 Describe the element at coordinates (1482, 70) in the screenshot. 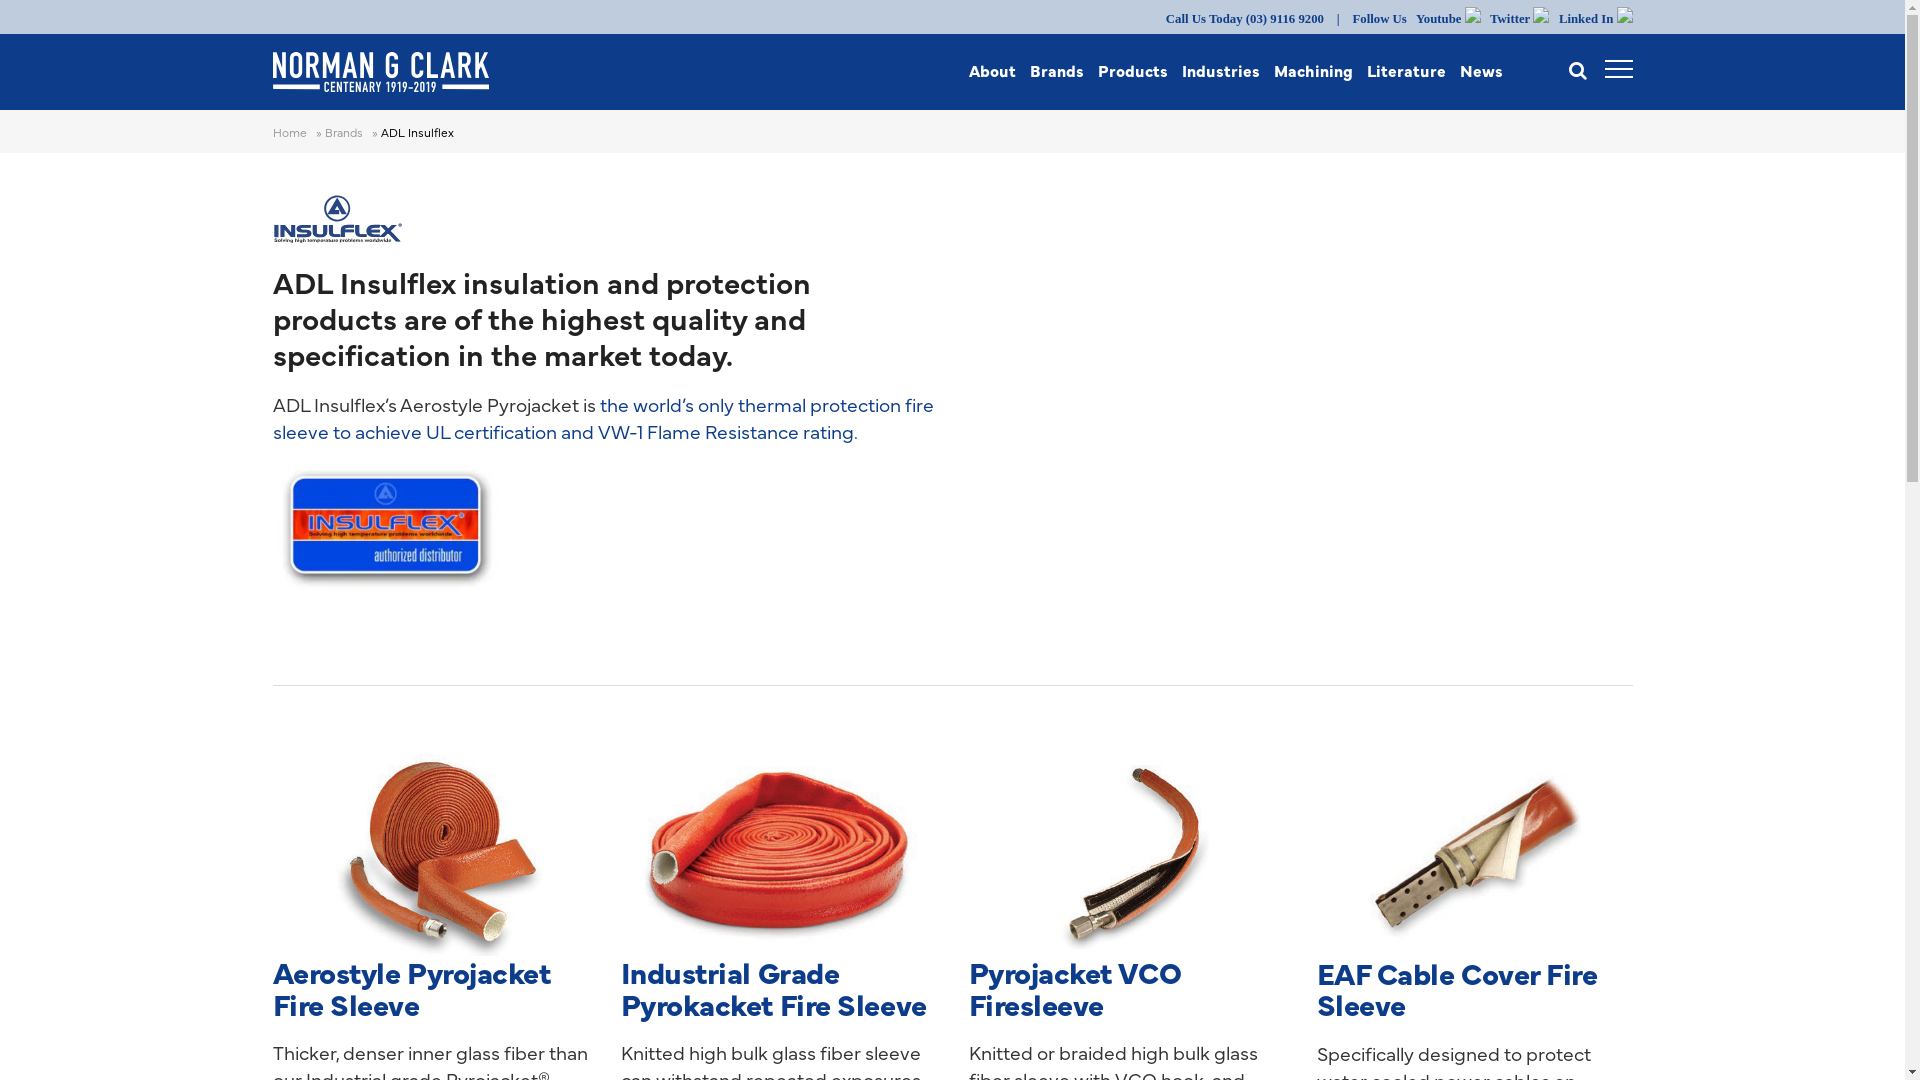

I see `News` at that location.